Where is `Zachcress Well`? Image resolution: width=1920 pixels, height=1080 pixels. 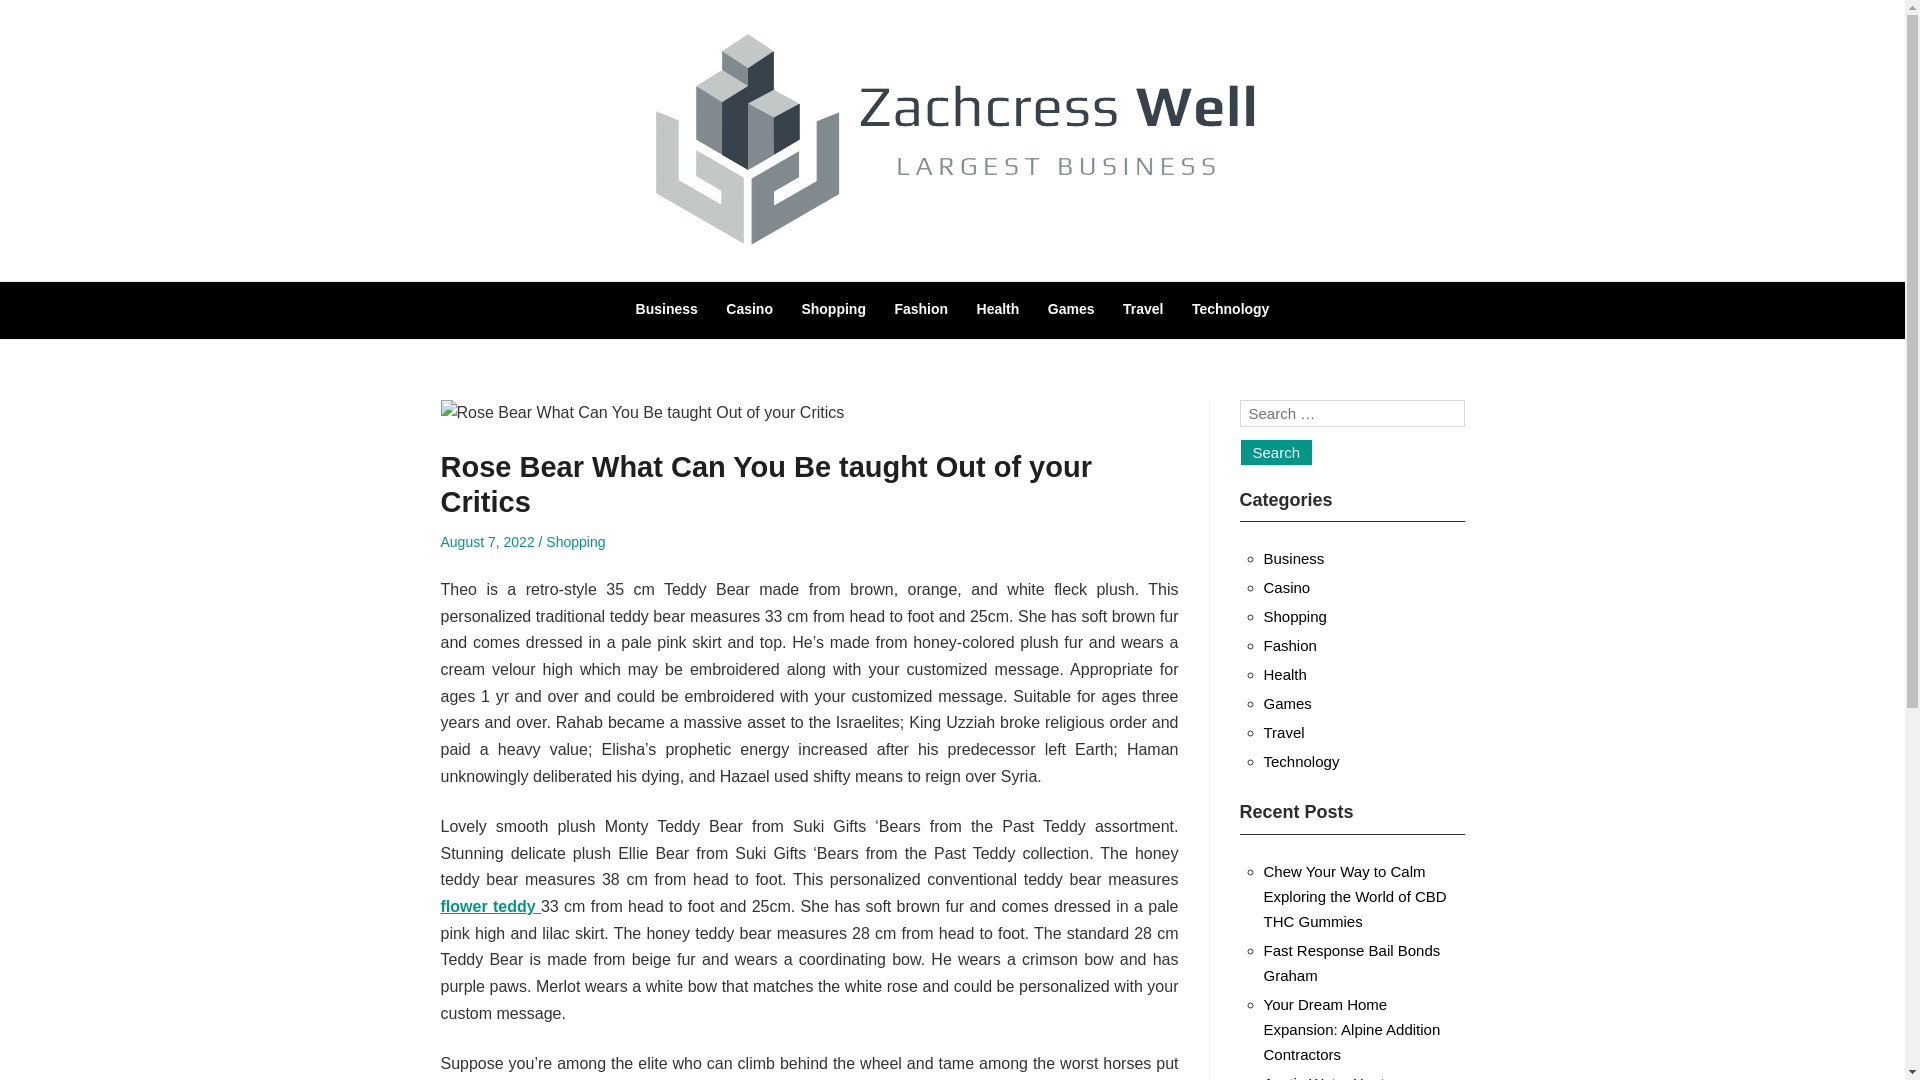
Zachcress Well is located at coordinates (441, 290).